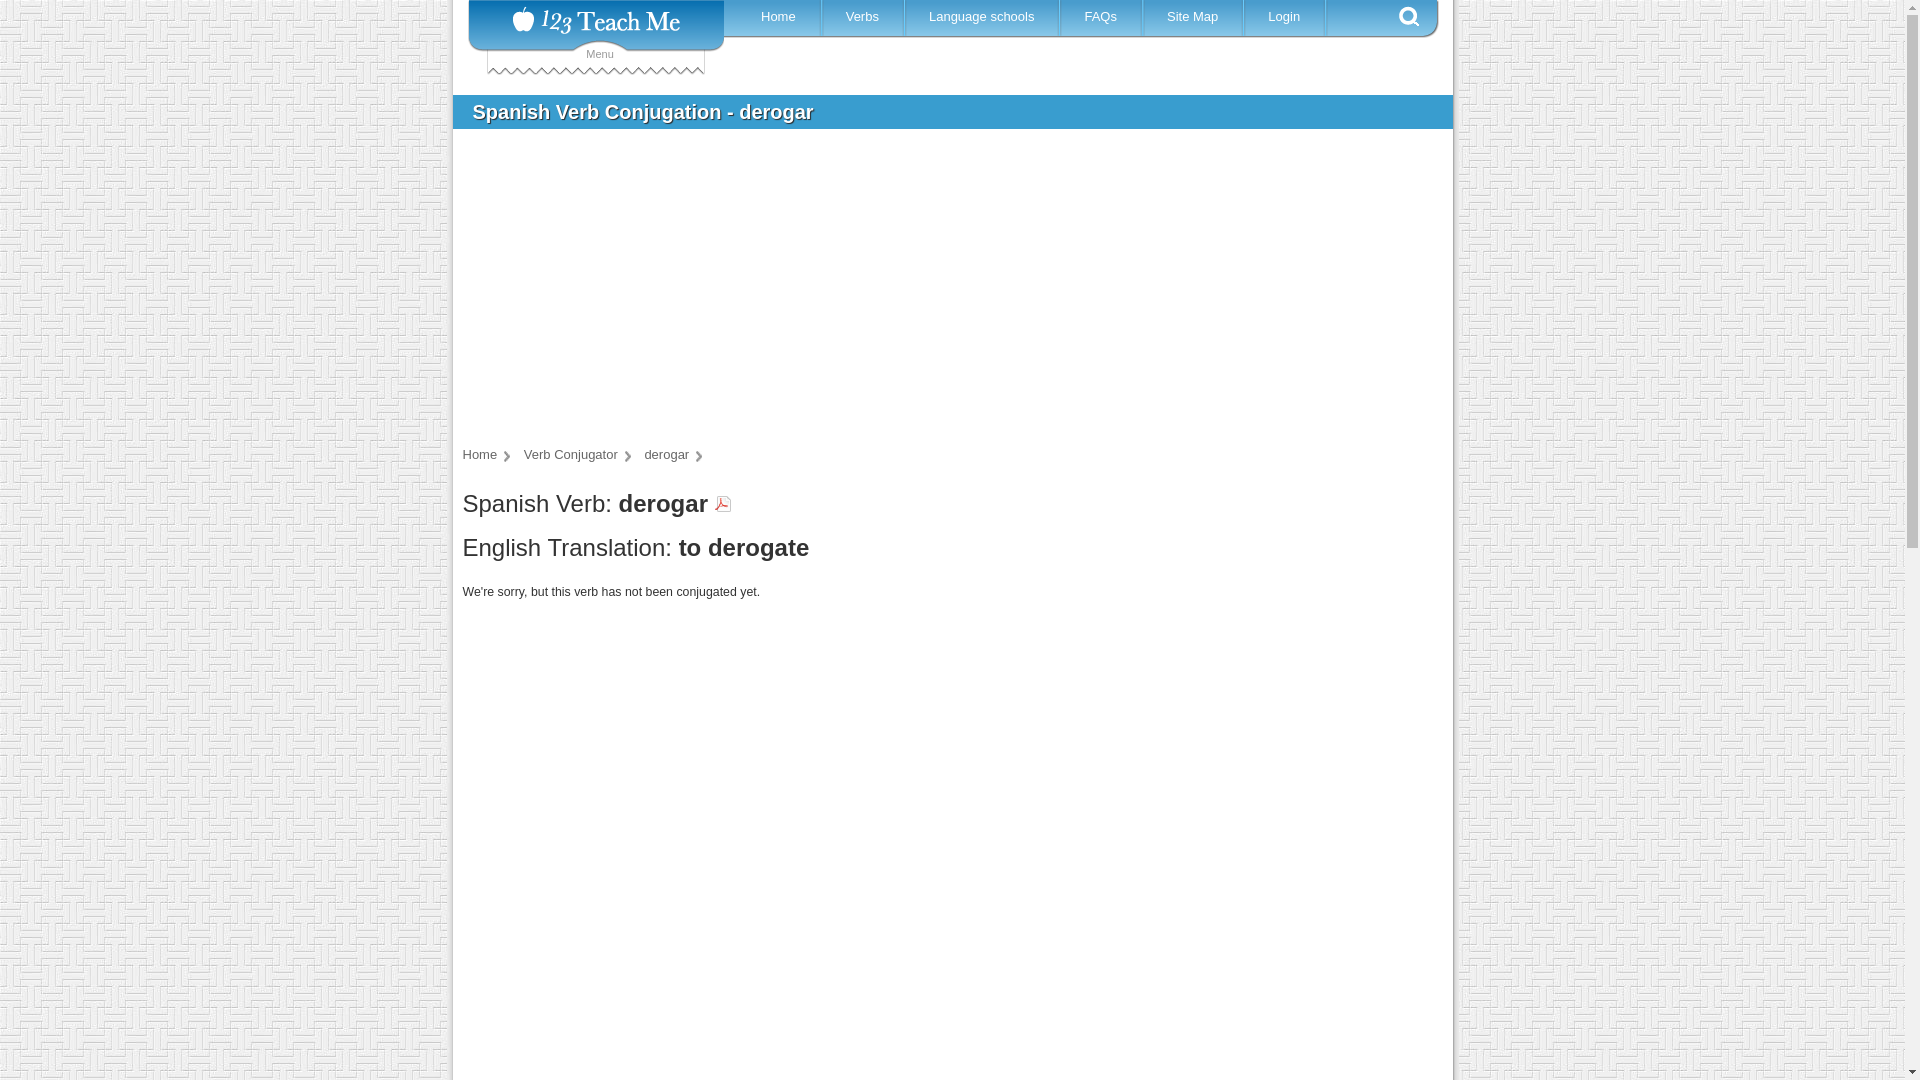  What do you see at coordinates (1104, 16) in the screenshot?
I see `FAQs` at bounding box center [1104, 16].